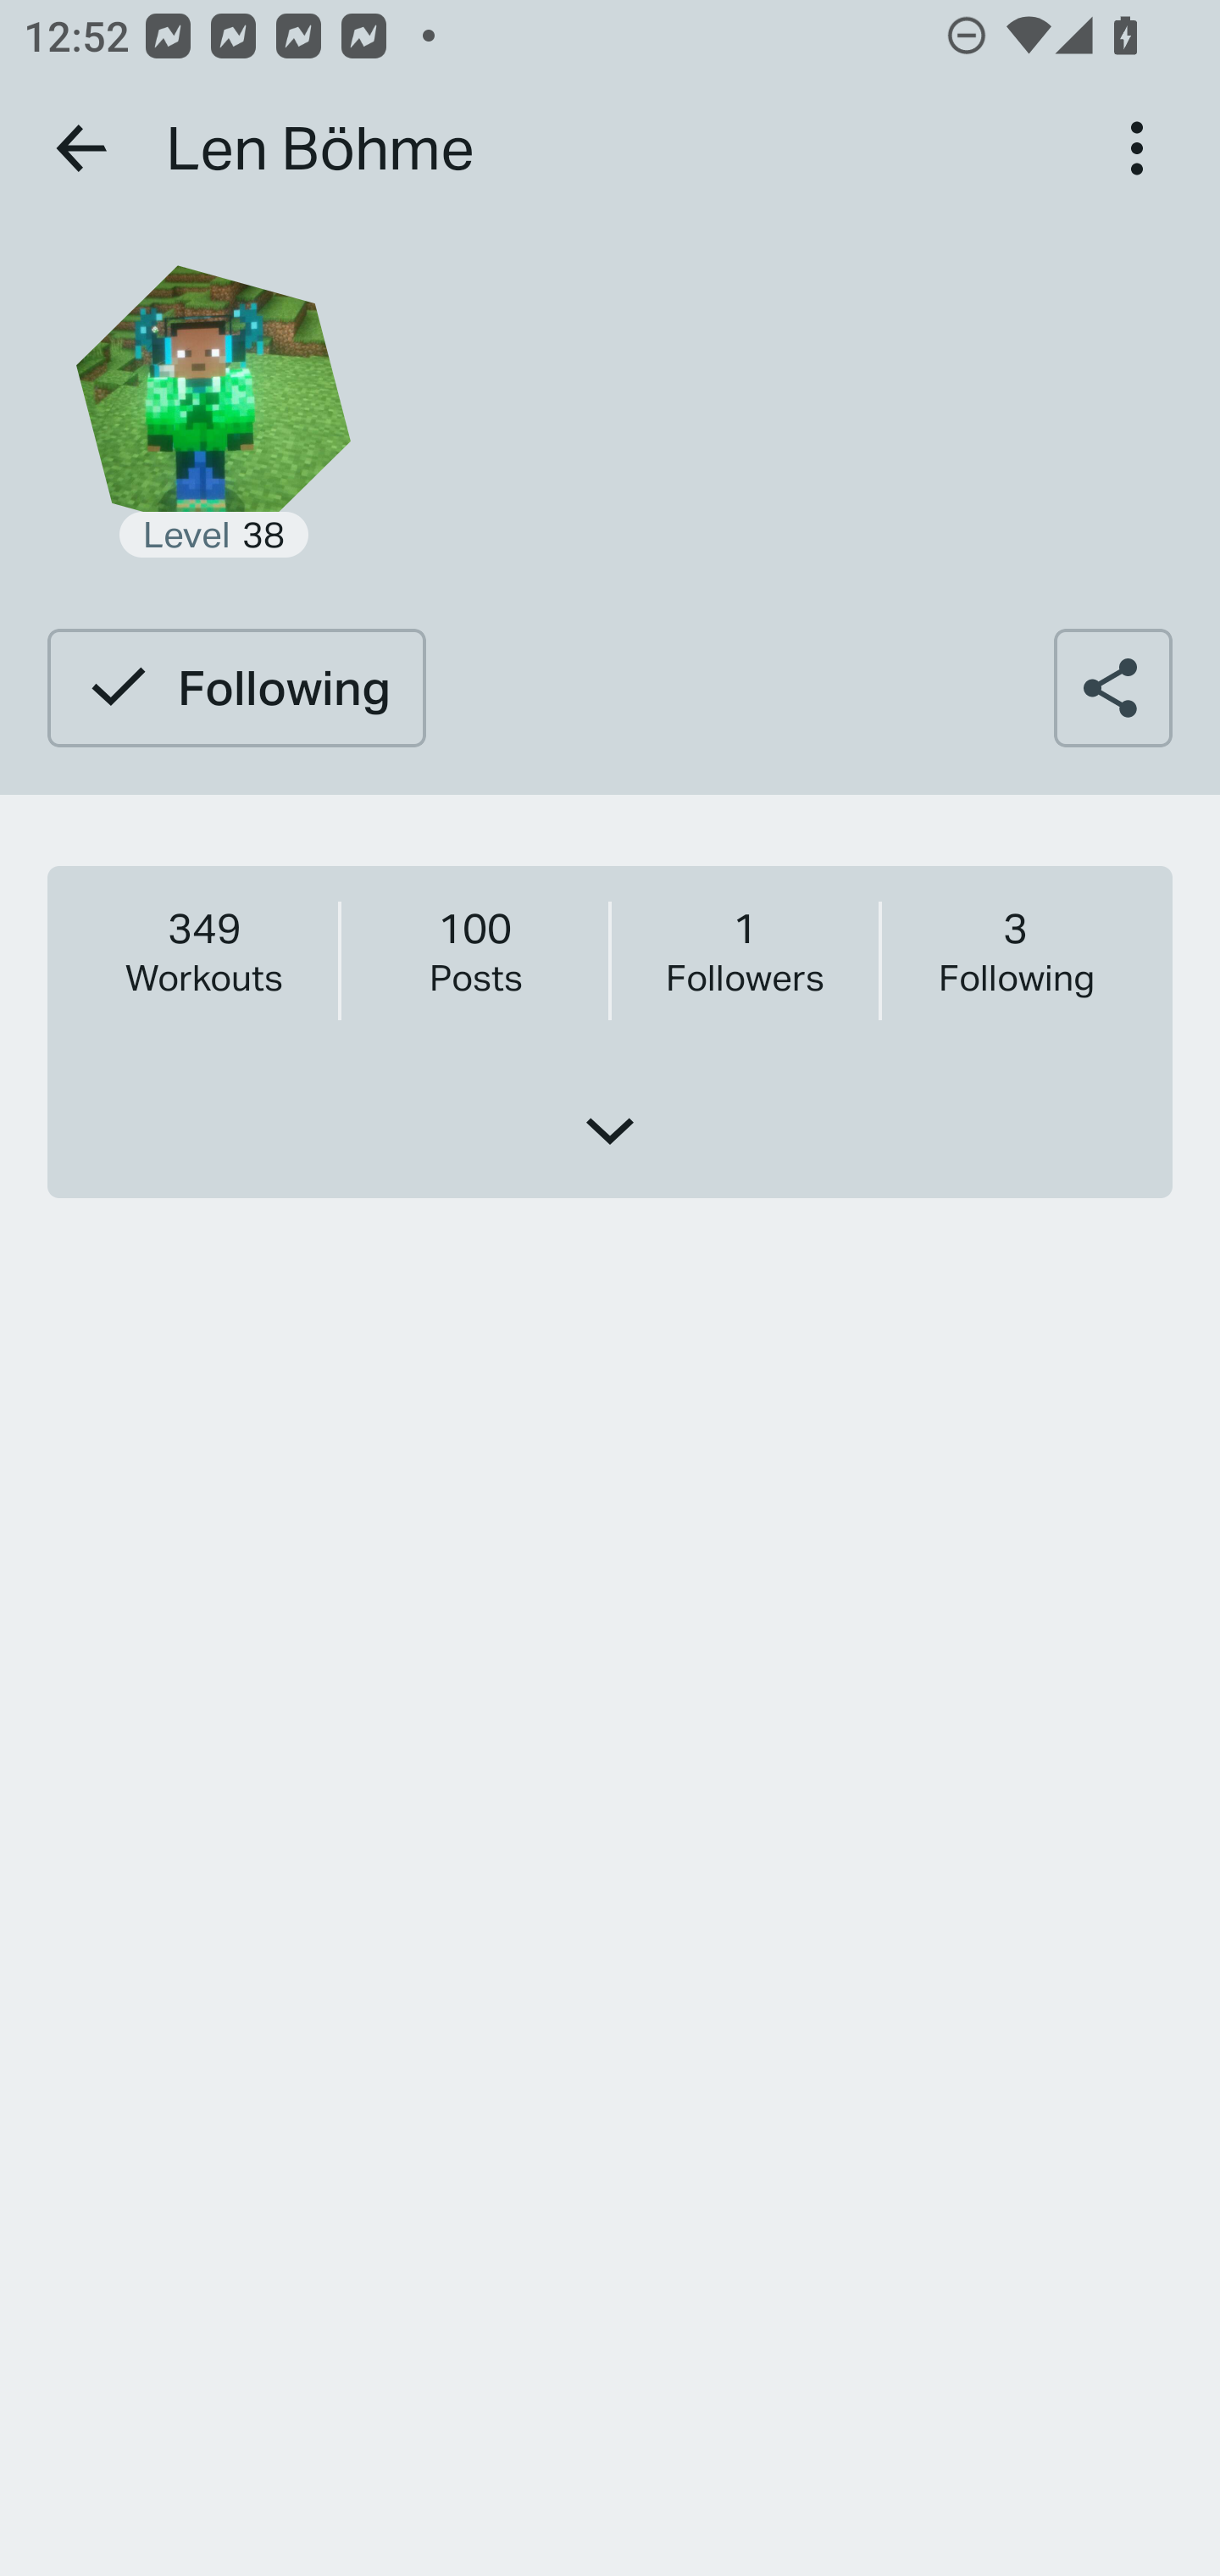  What do you see at coordinates (1137, 147) in the screenshot?
I see `Options` at bounding box center [1137, 147].